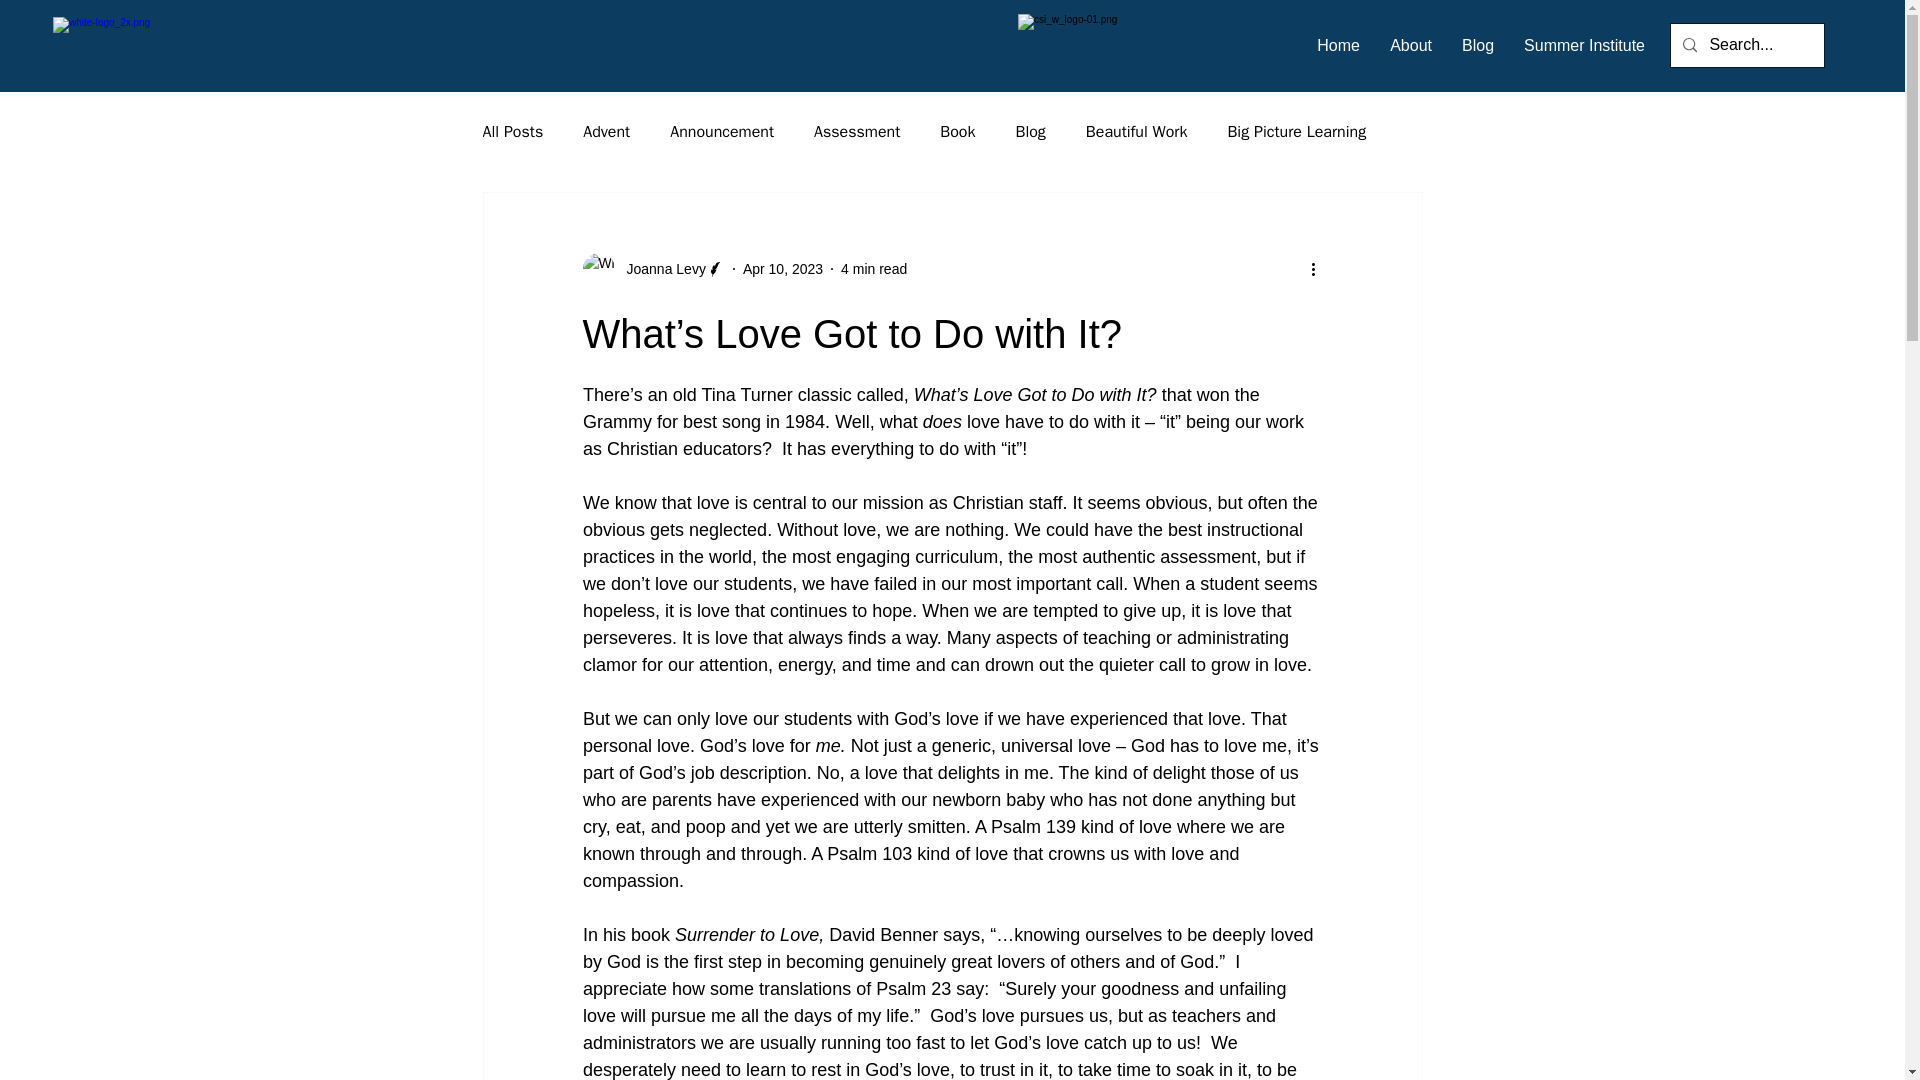  I want to click on 4 min read, so click(873, 268).